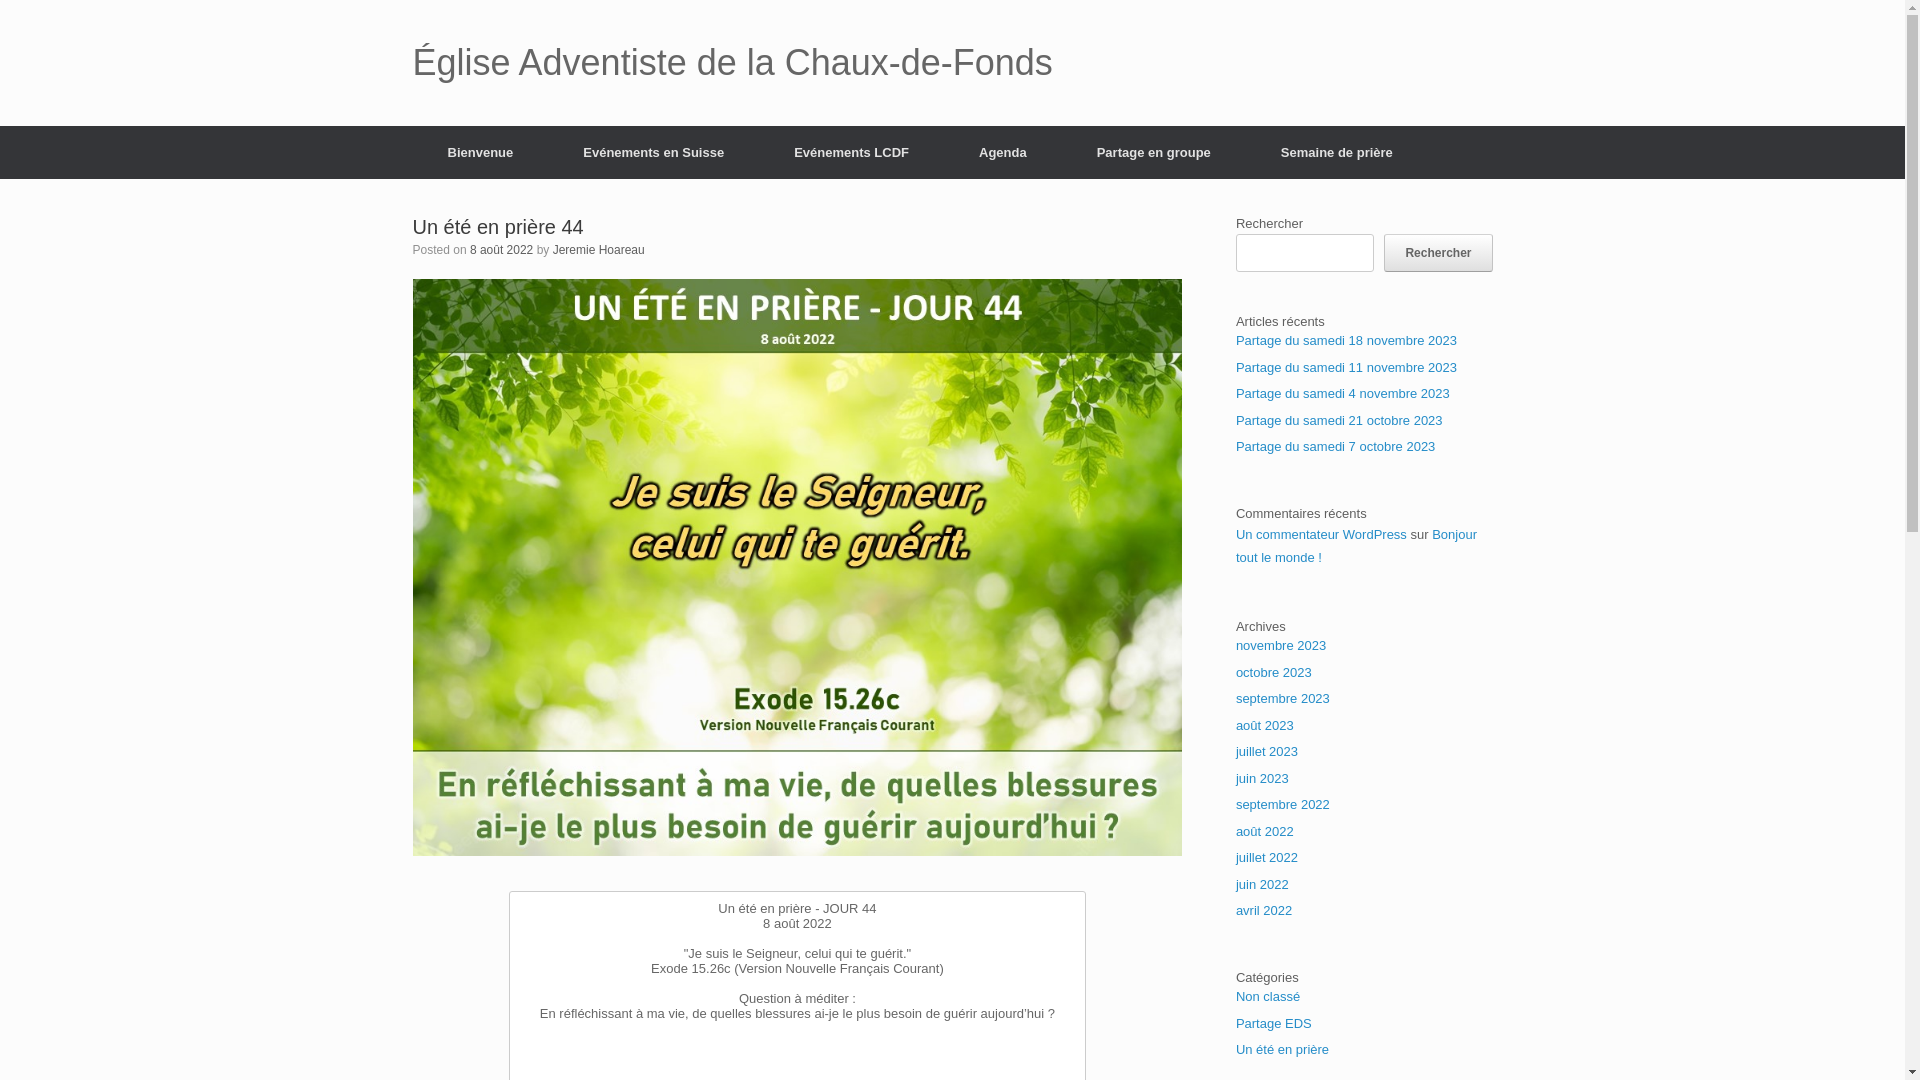 This screenshot has height=1080, width=1920. Describe the element at coordinates (1283, 698) in the screenshot. I see `septembre 2023` at that location.